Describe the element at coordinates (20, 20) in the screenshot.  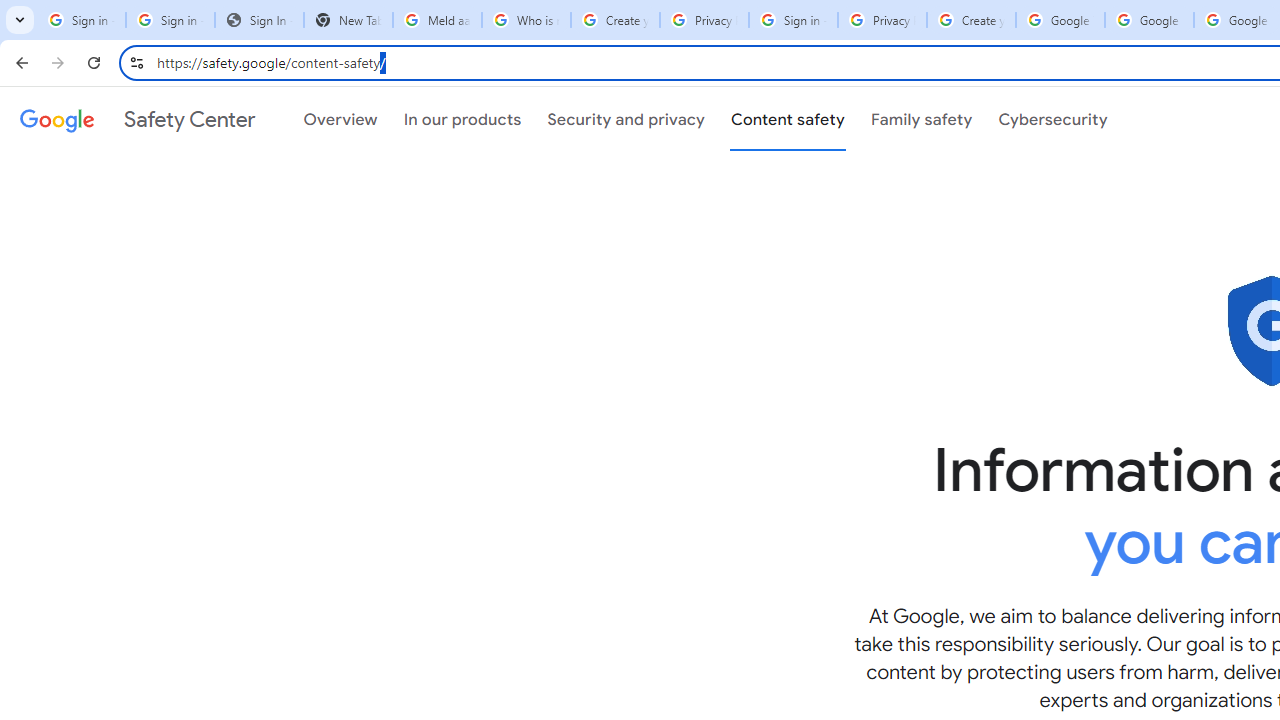
I see `Search tabs` at that location.